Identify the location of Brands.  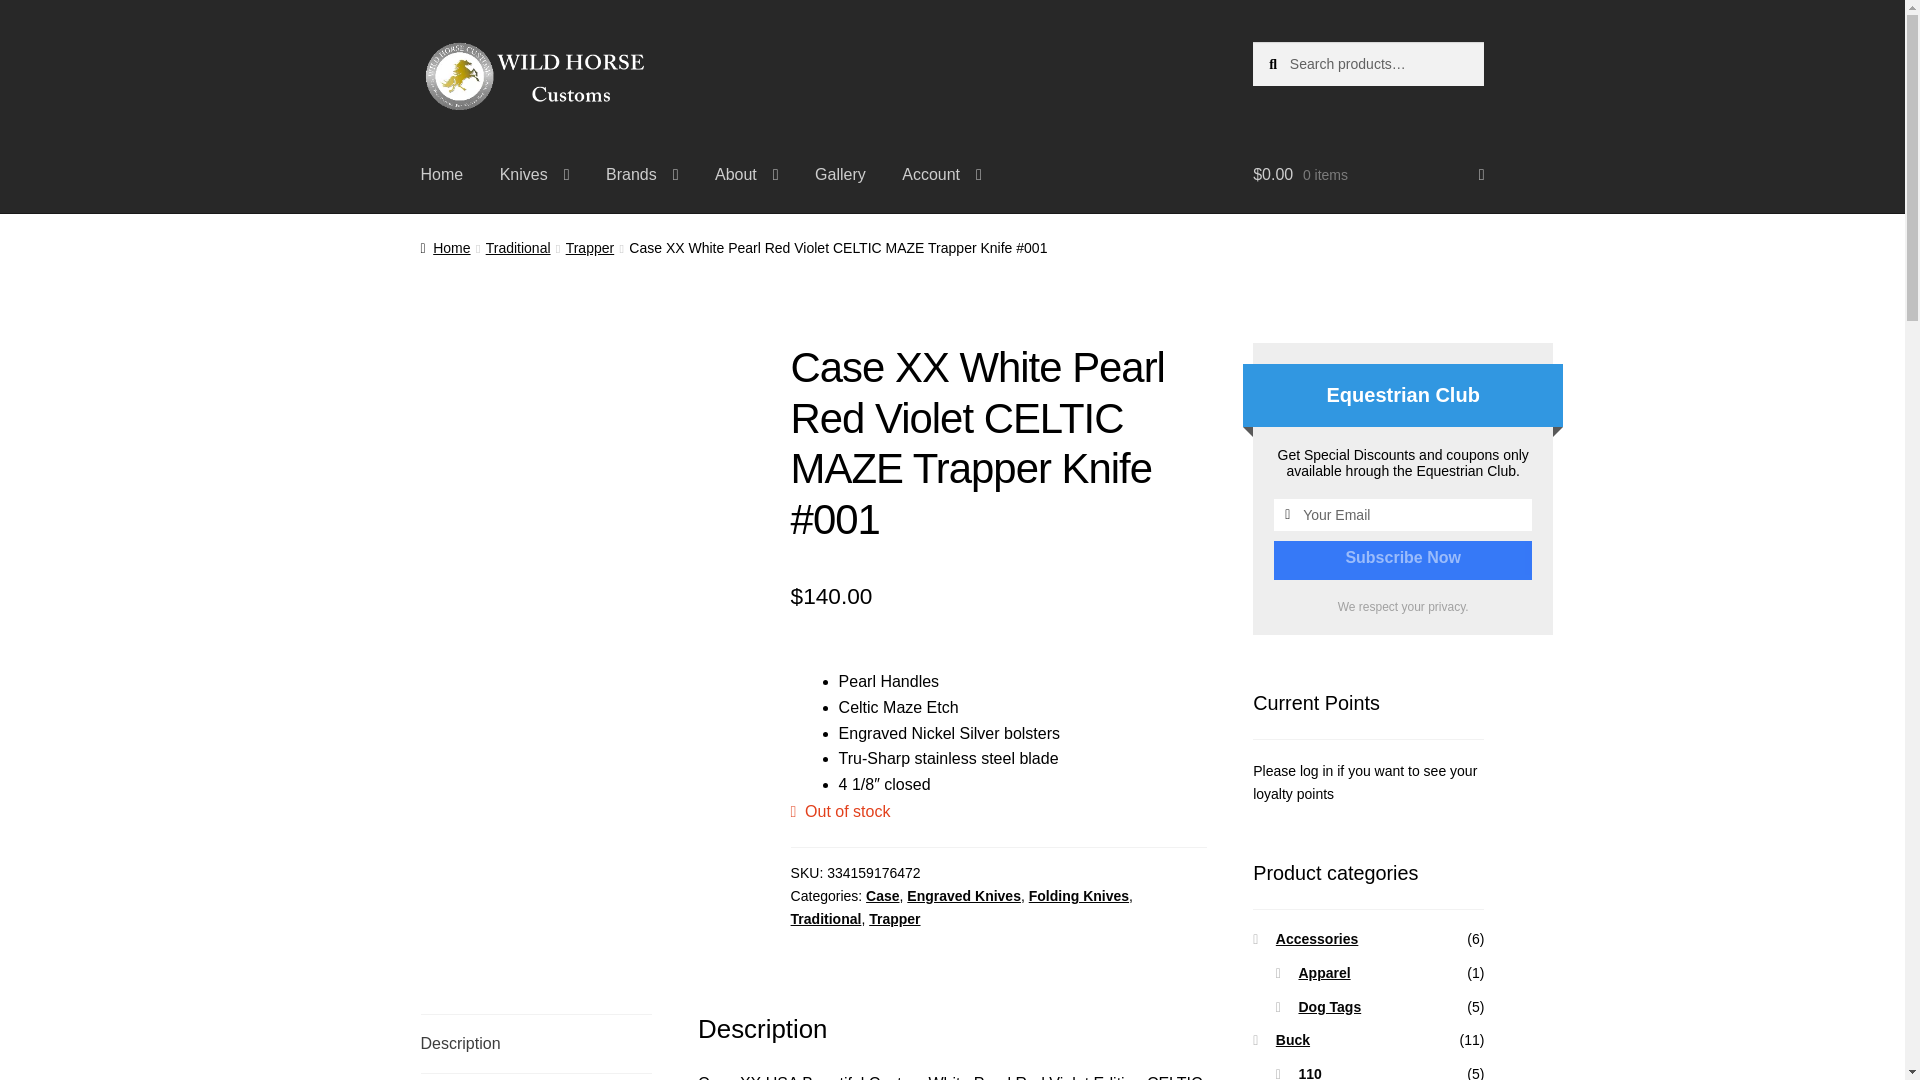
(642, 174).